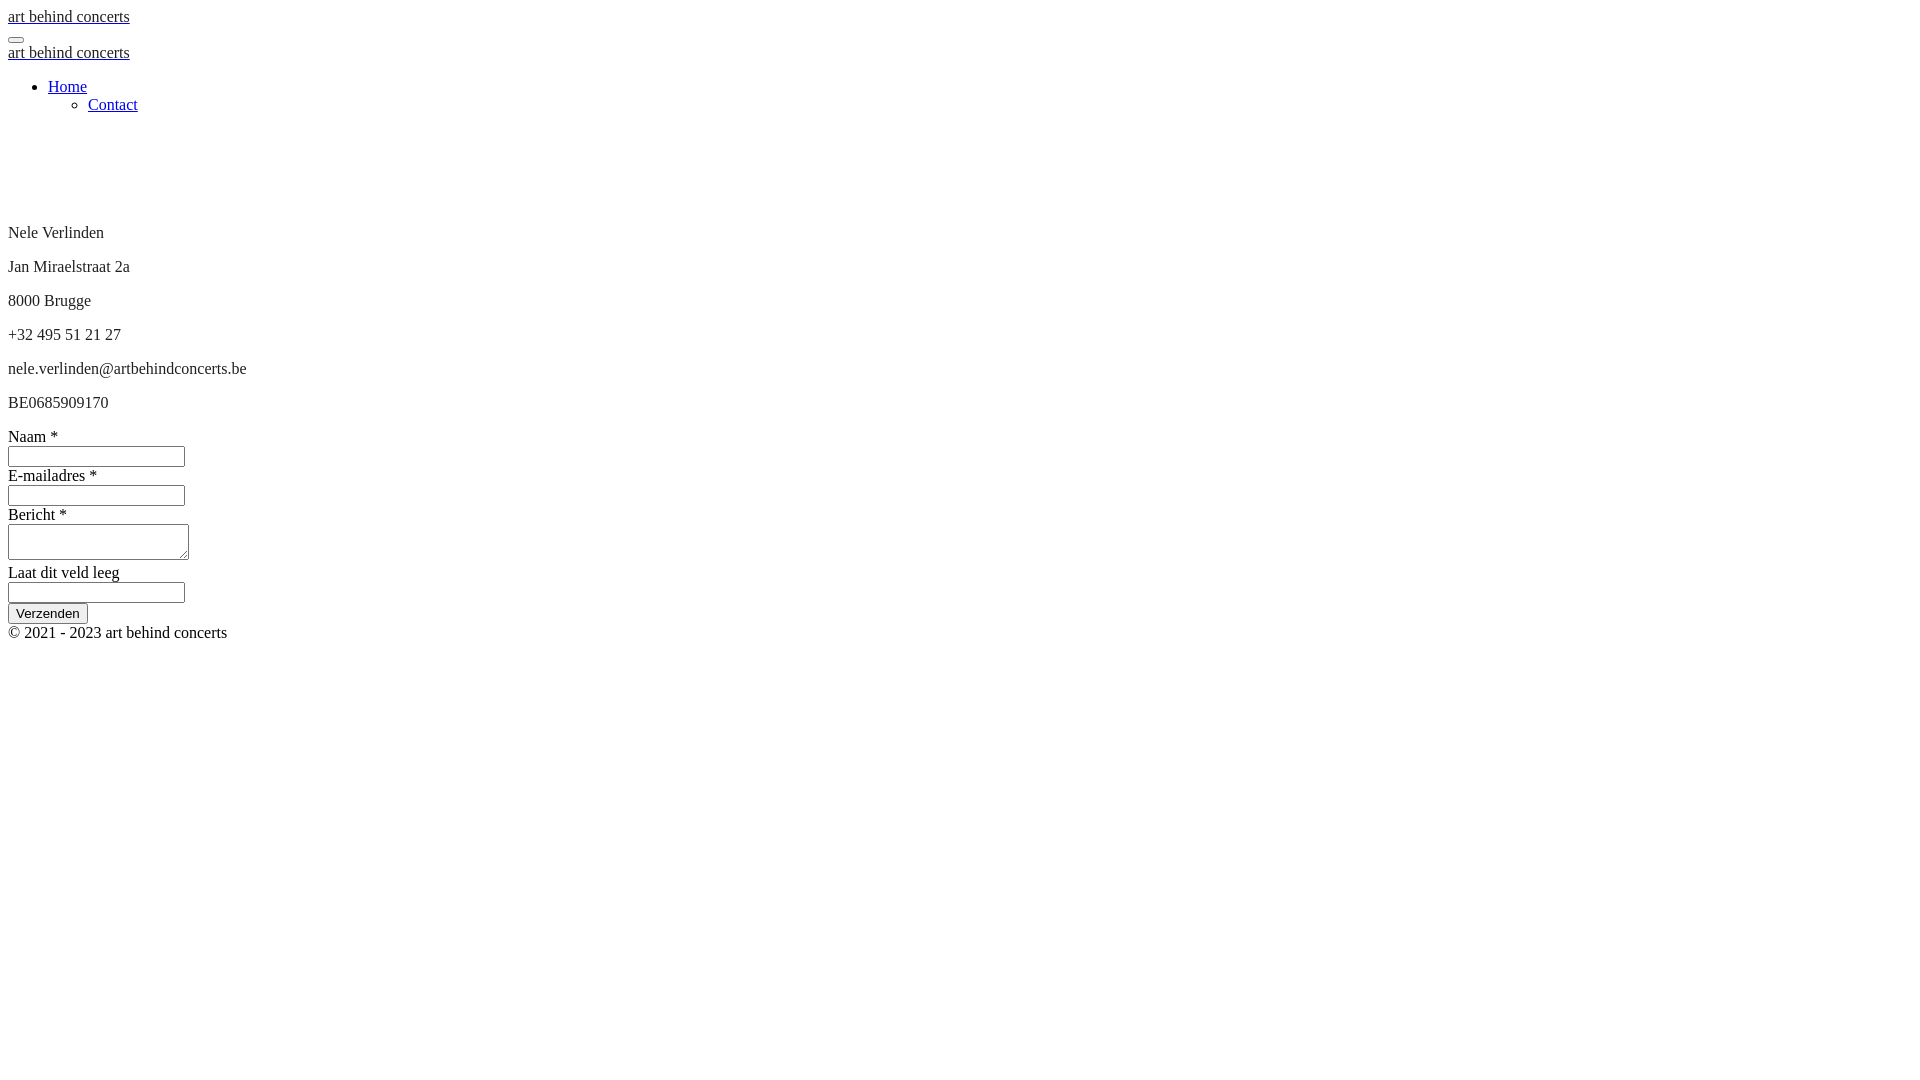 Image resolution: width=1920 pixels, height=1080 pixels. Describe the element at coordinates (69, 52) in the screenshot. I see `art behind concerts` at that location.